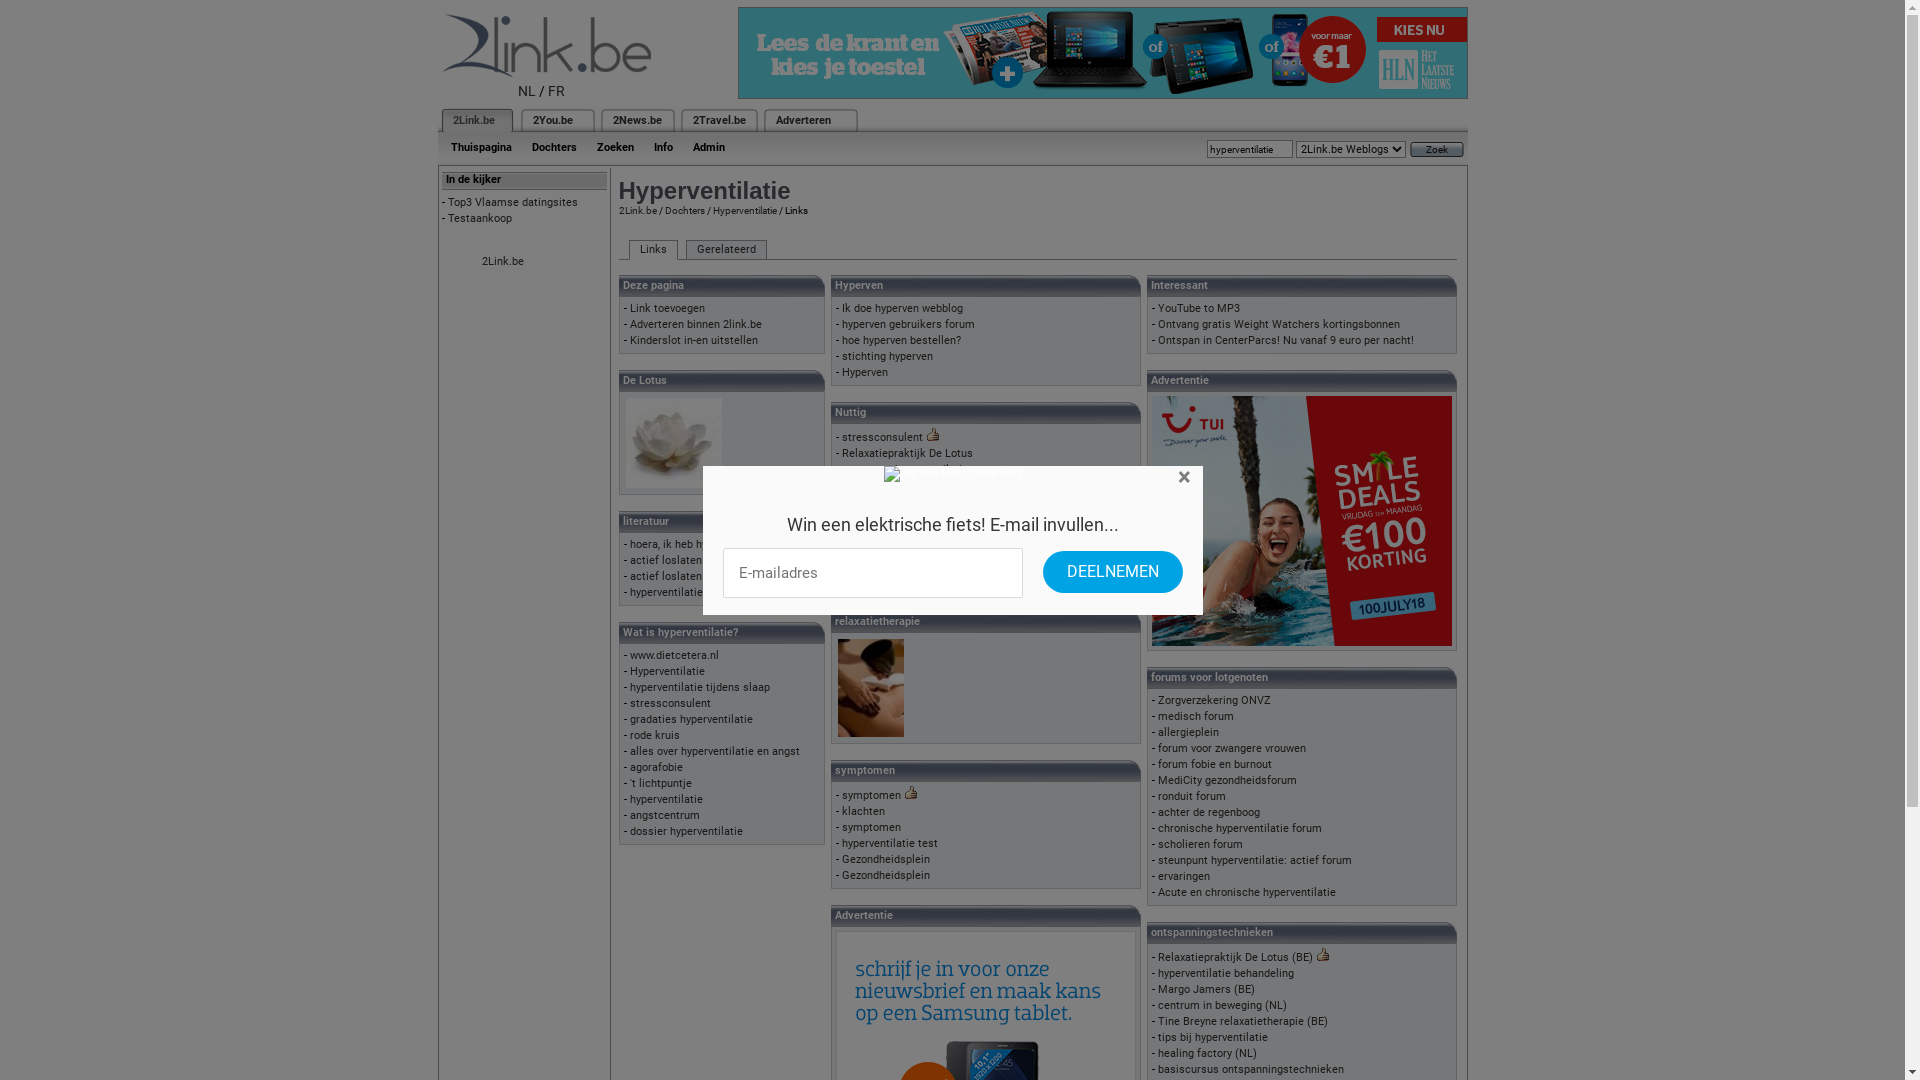  Describe the element at coordinates (886, 860) in the screenshot. I see `Gezondheidsplein` at that location.